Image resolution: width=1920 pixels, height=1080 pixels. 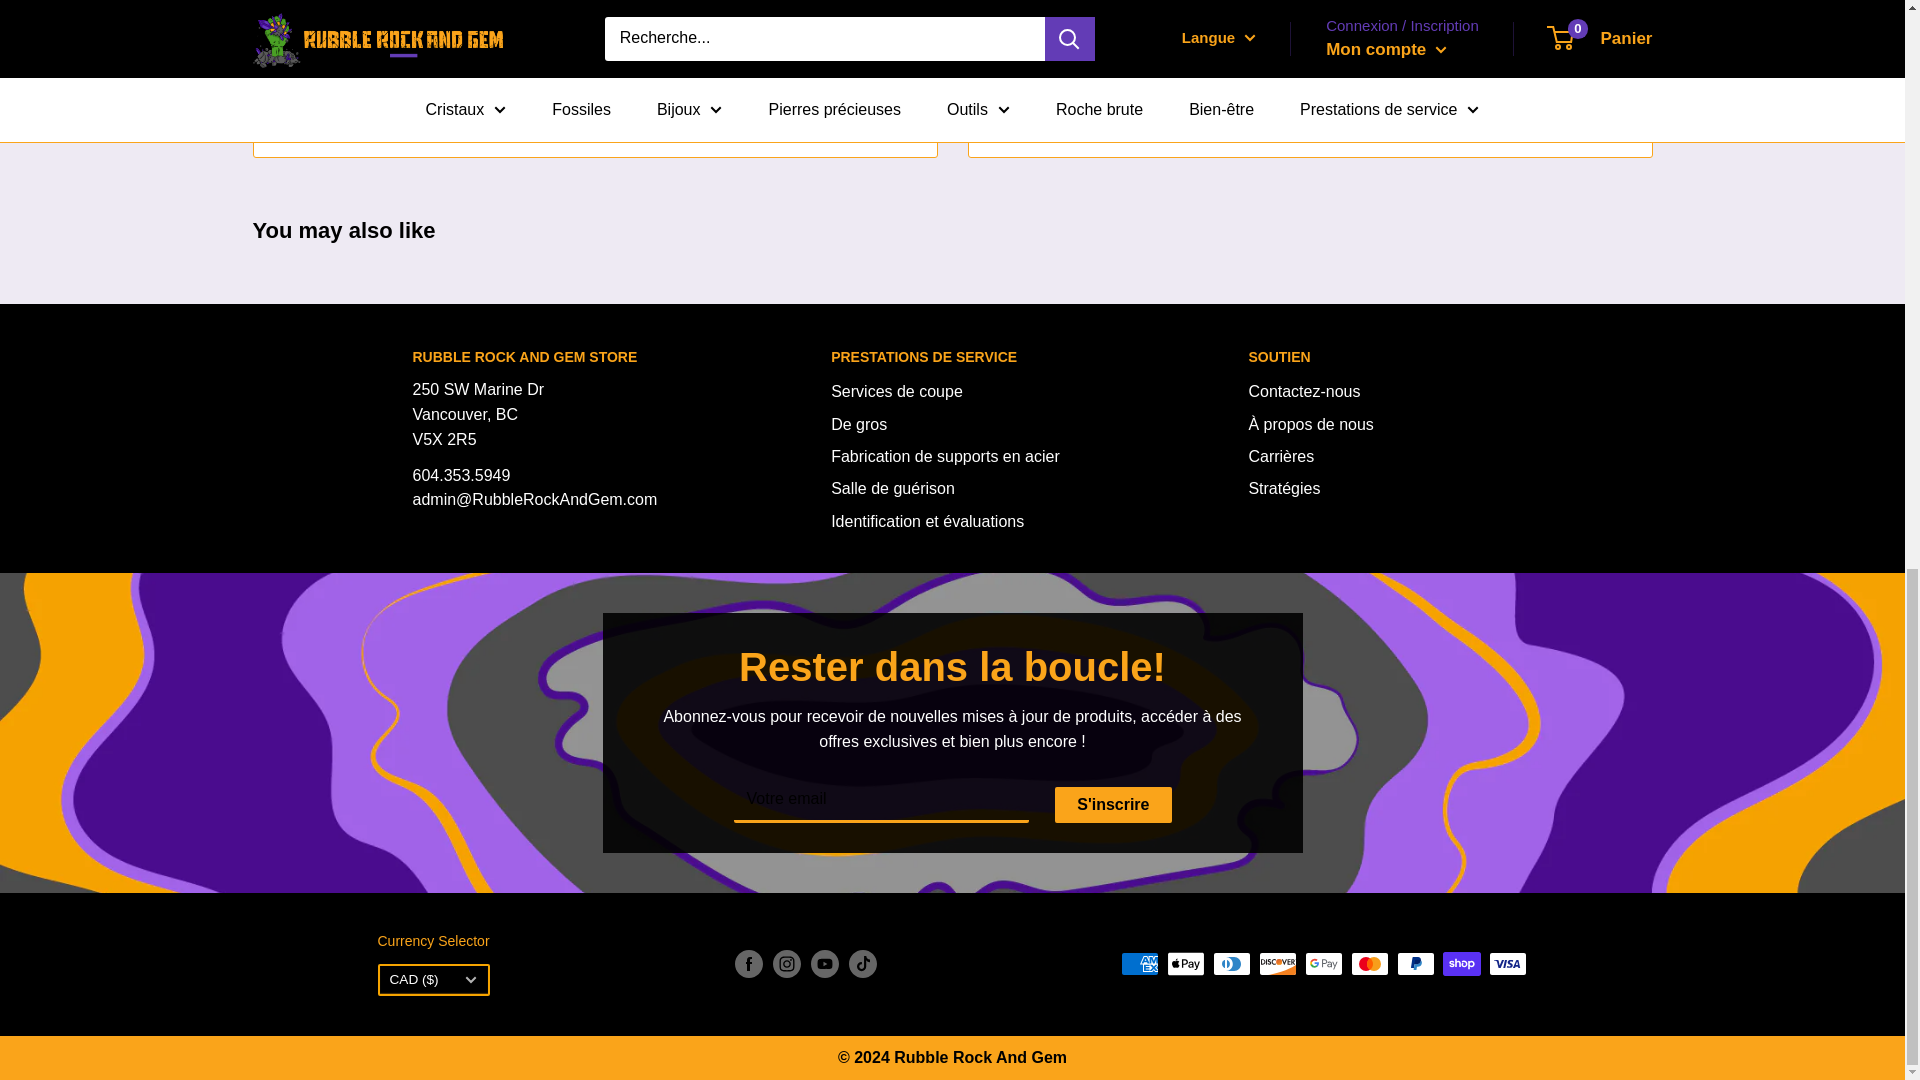 What do you see at coordinates (461, 474) in the screenshot?
I see `Rubble Rock and Gem Phone Number` at bounding box center [461, 474].